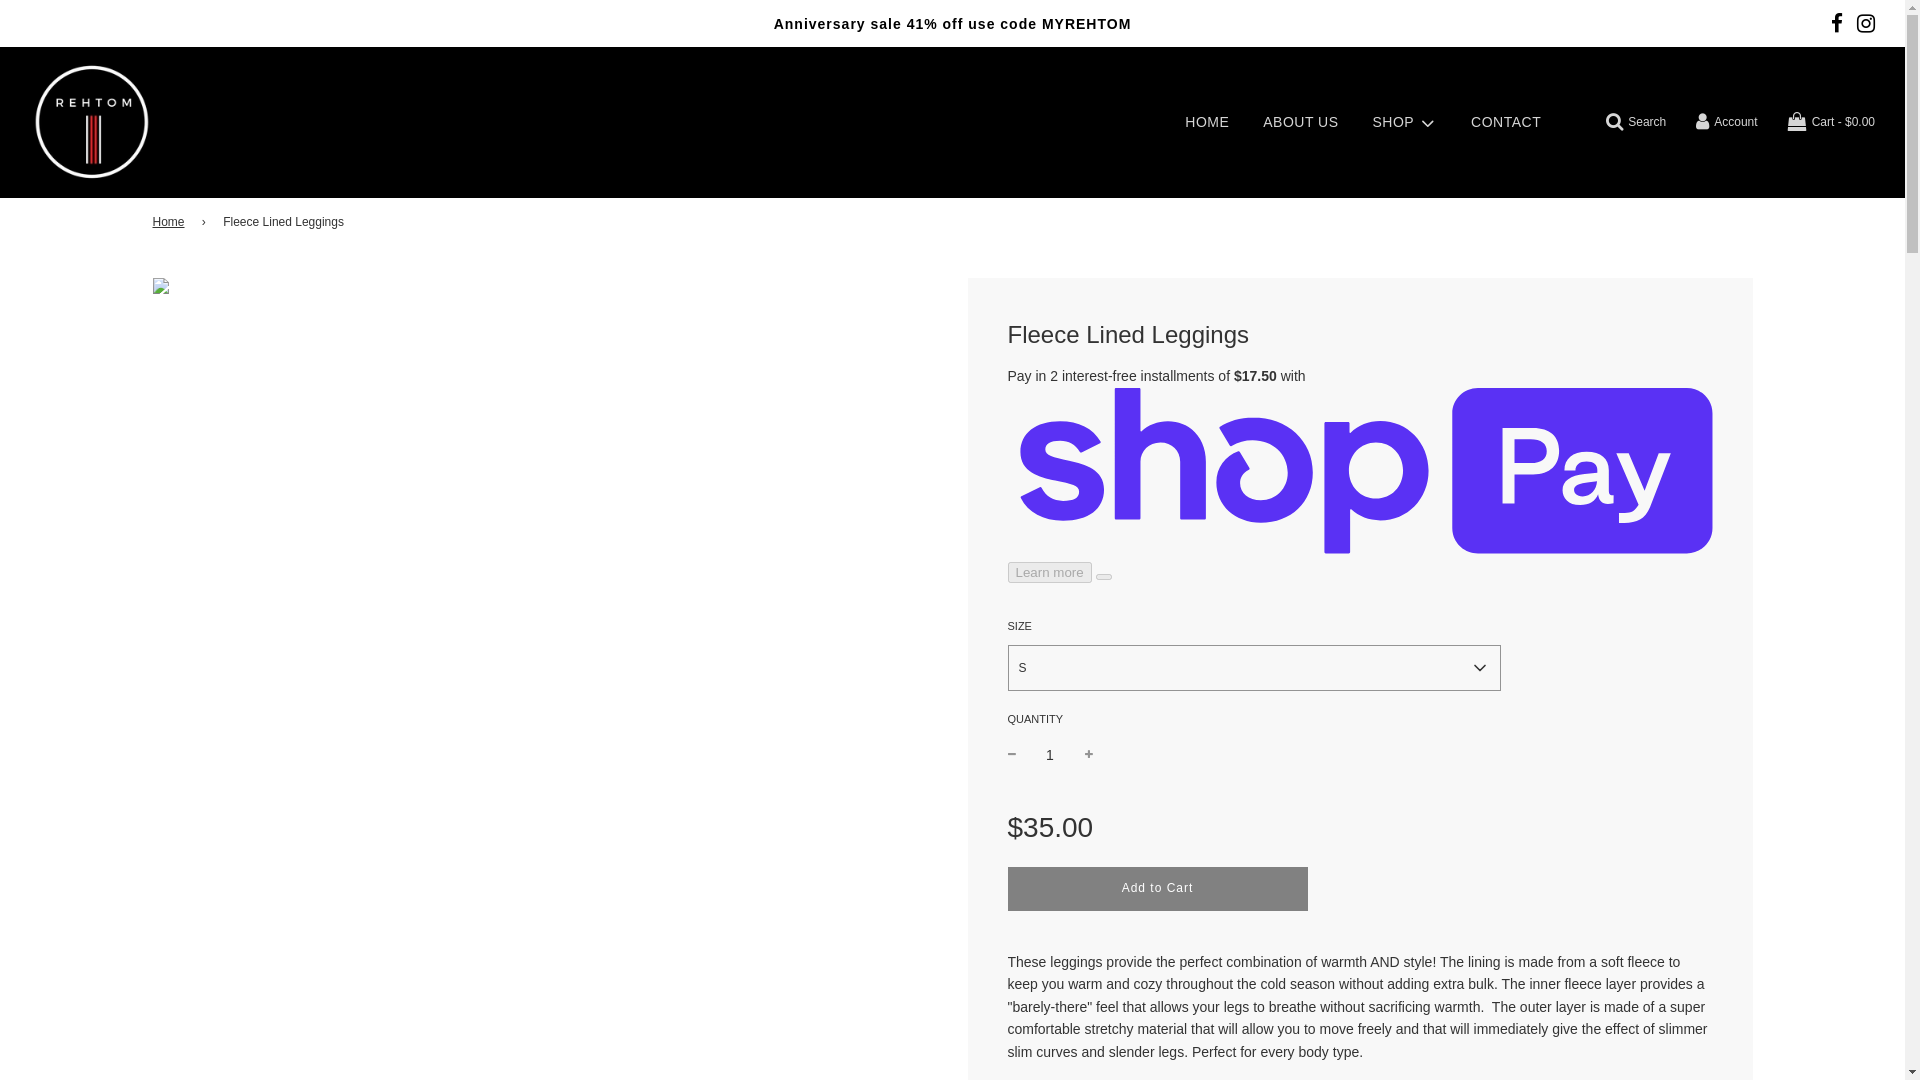 The width and height of the screenshot is (1920, 1080). Describe the element at coordinates (1206, 122) in the screenshot. I see `HOME` at that location.